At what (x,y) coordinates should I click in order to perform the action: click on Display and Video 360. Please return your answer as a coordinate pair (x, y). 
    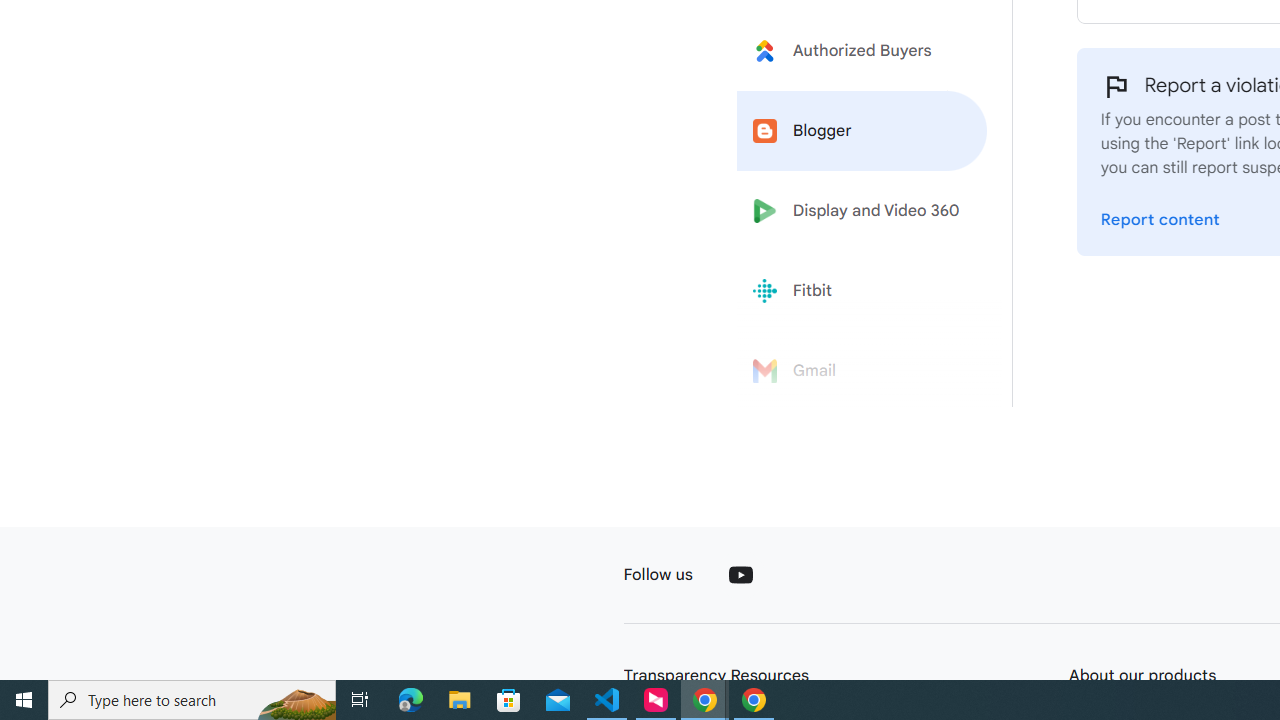
    Looking at the image, I should click on (862, 211).